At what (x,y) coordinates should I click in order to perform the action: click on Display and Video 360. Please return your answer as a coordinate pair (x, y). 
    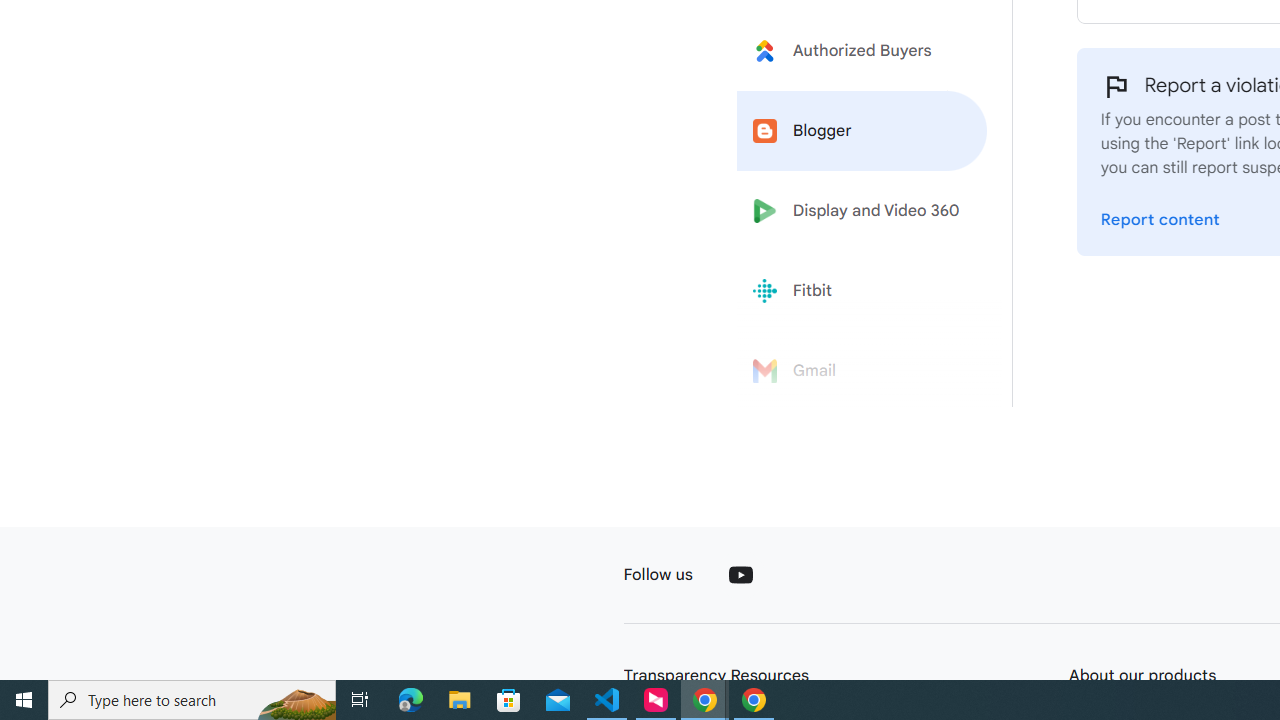
    Looking at the image, I should click on (862, 211).